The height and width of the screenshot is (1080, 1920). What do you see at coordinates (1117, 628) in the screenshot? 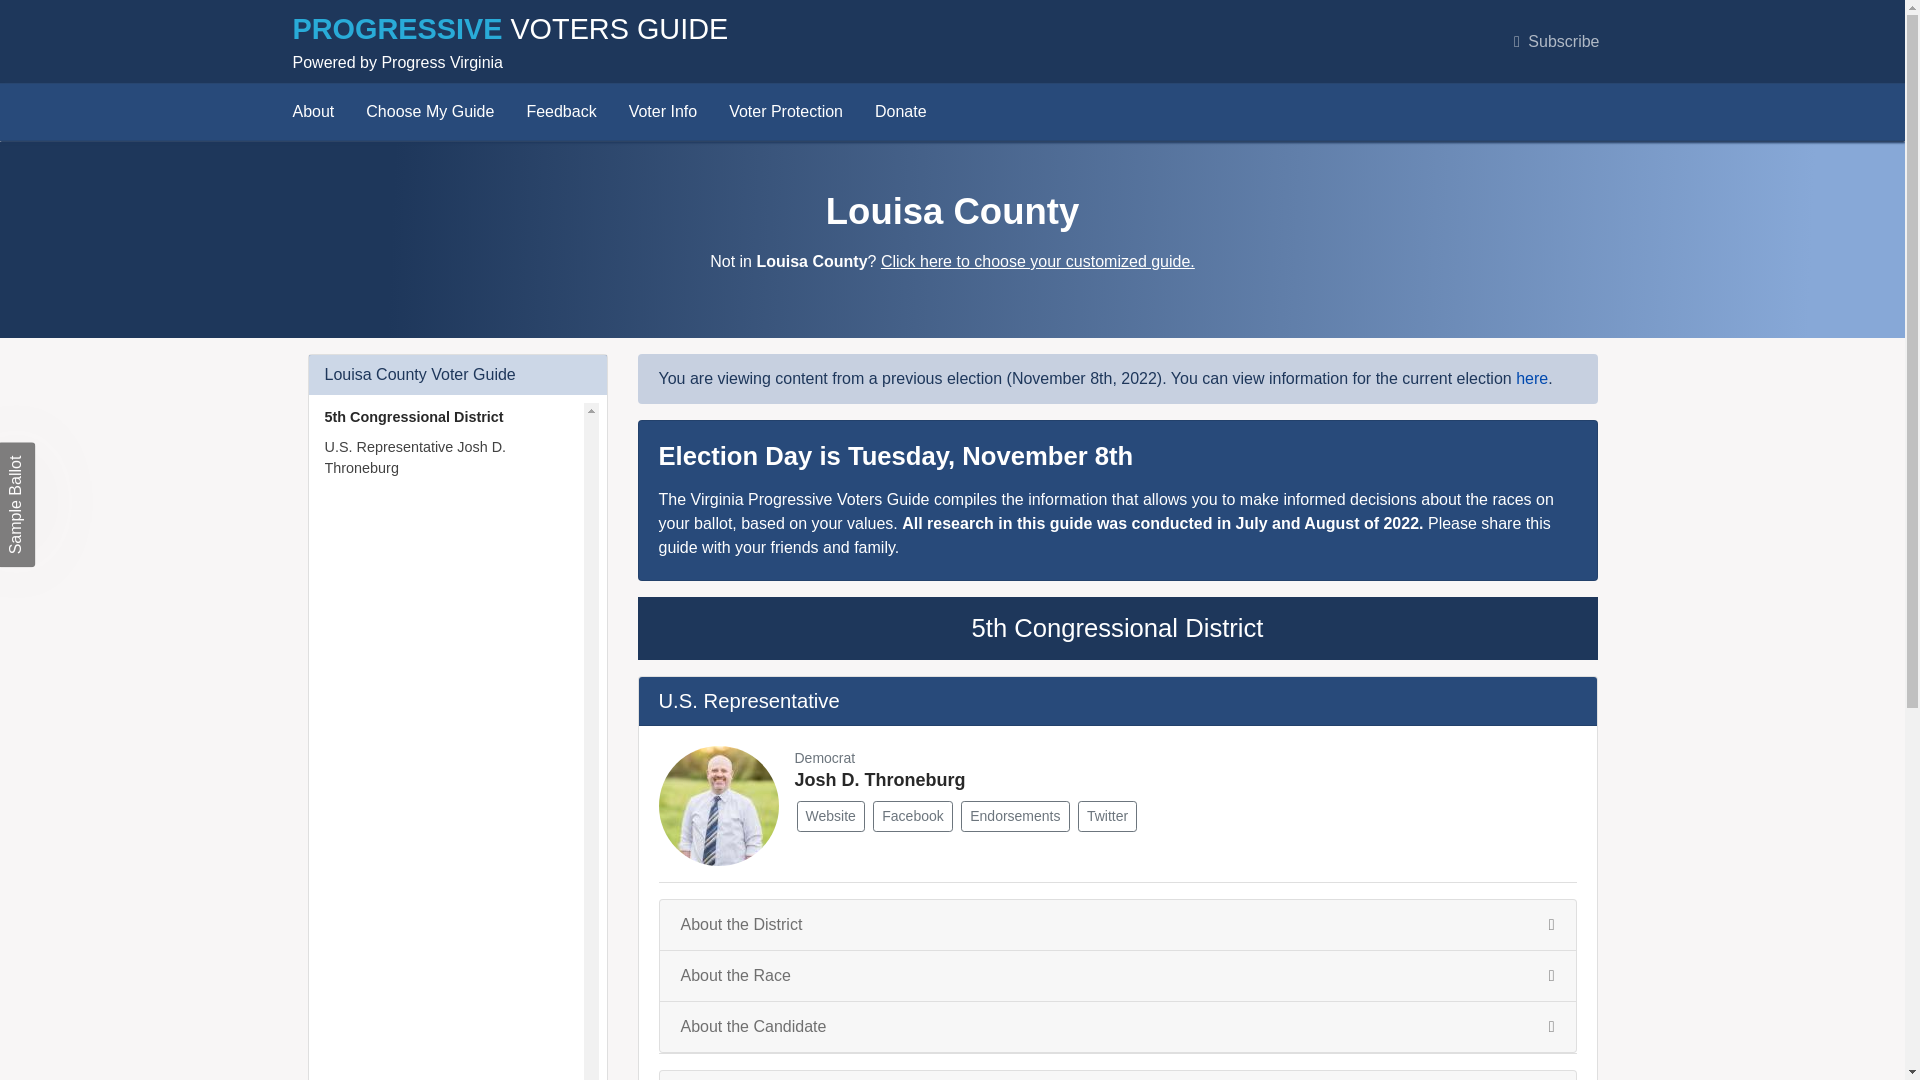
I see `5th Congressional District` at bounding box center [1117, 628].